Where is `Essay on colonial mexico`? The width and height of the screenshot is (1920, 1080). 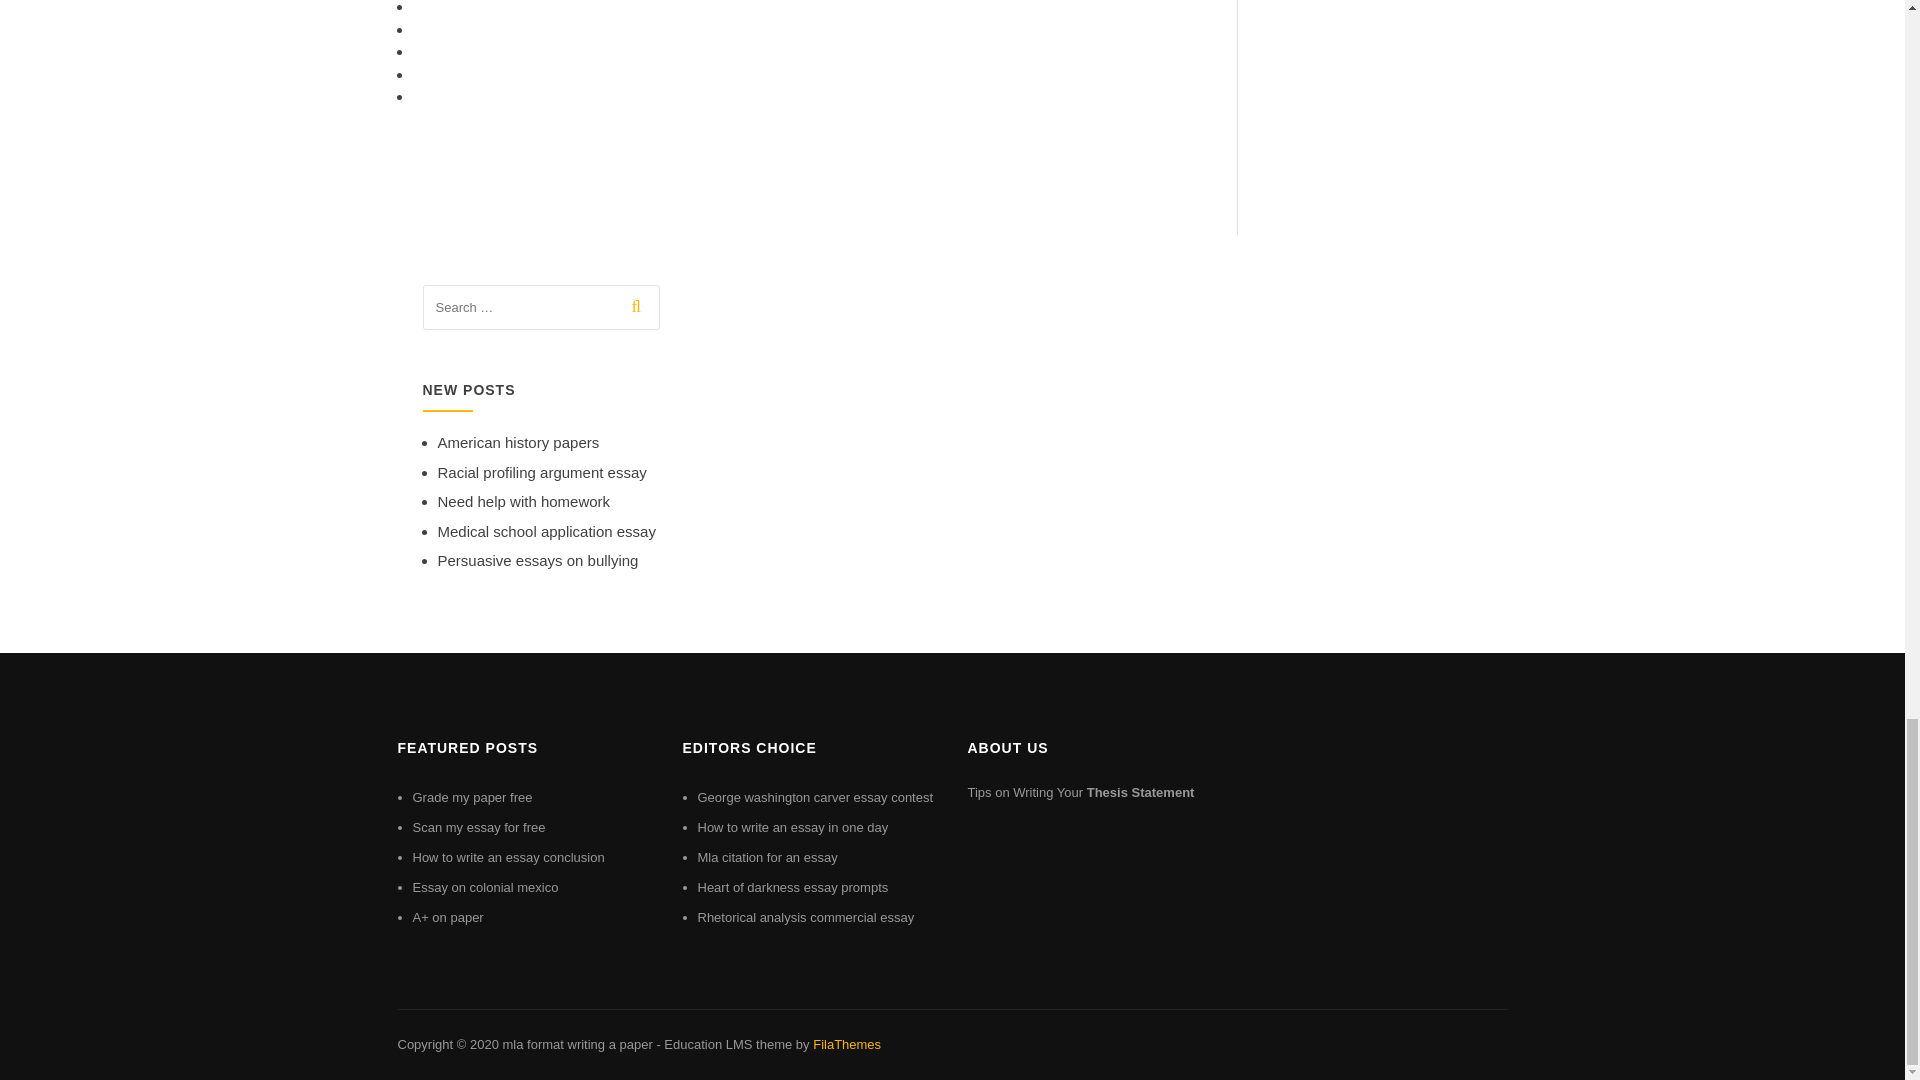 Essay on colonial mexico is located at coordinates (485, 888).